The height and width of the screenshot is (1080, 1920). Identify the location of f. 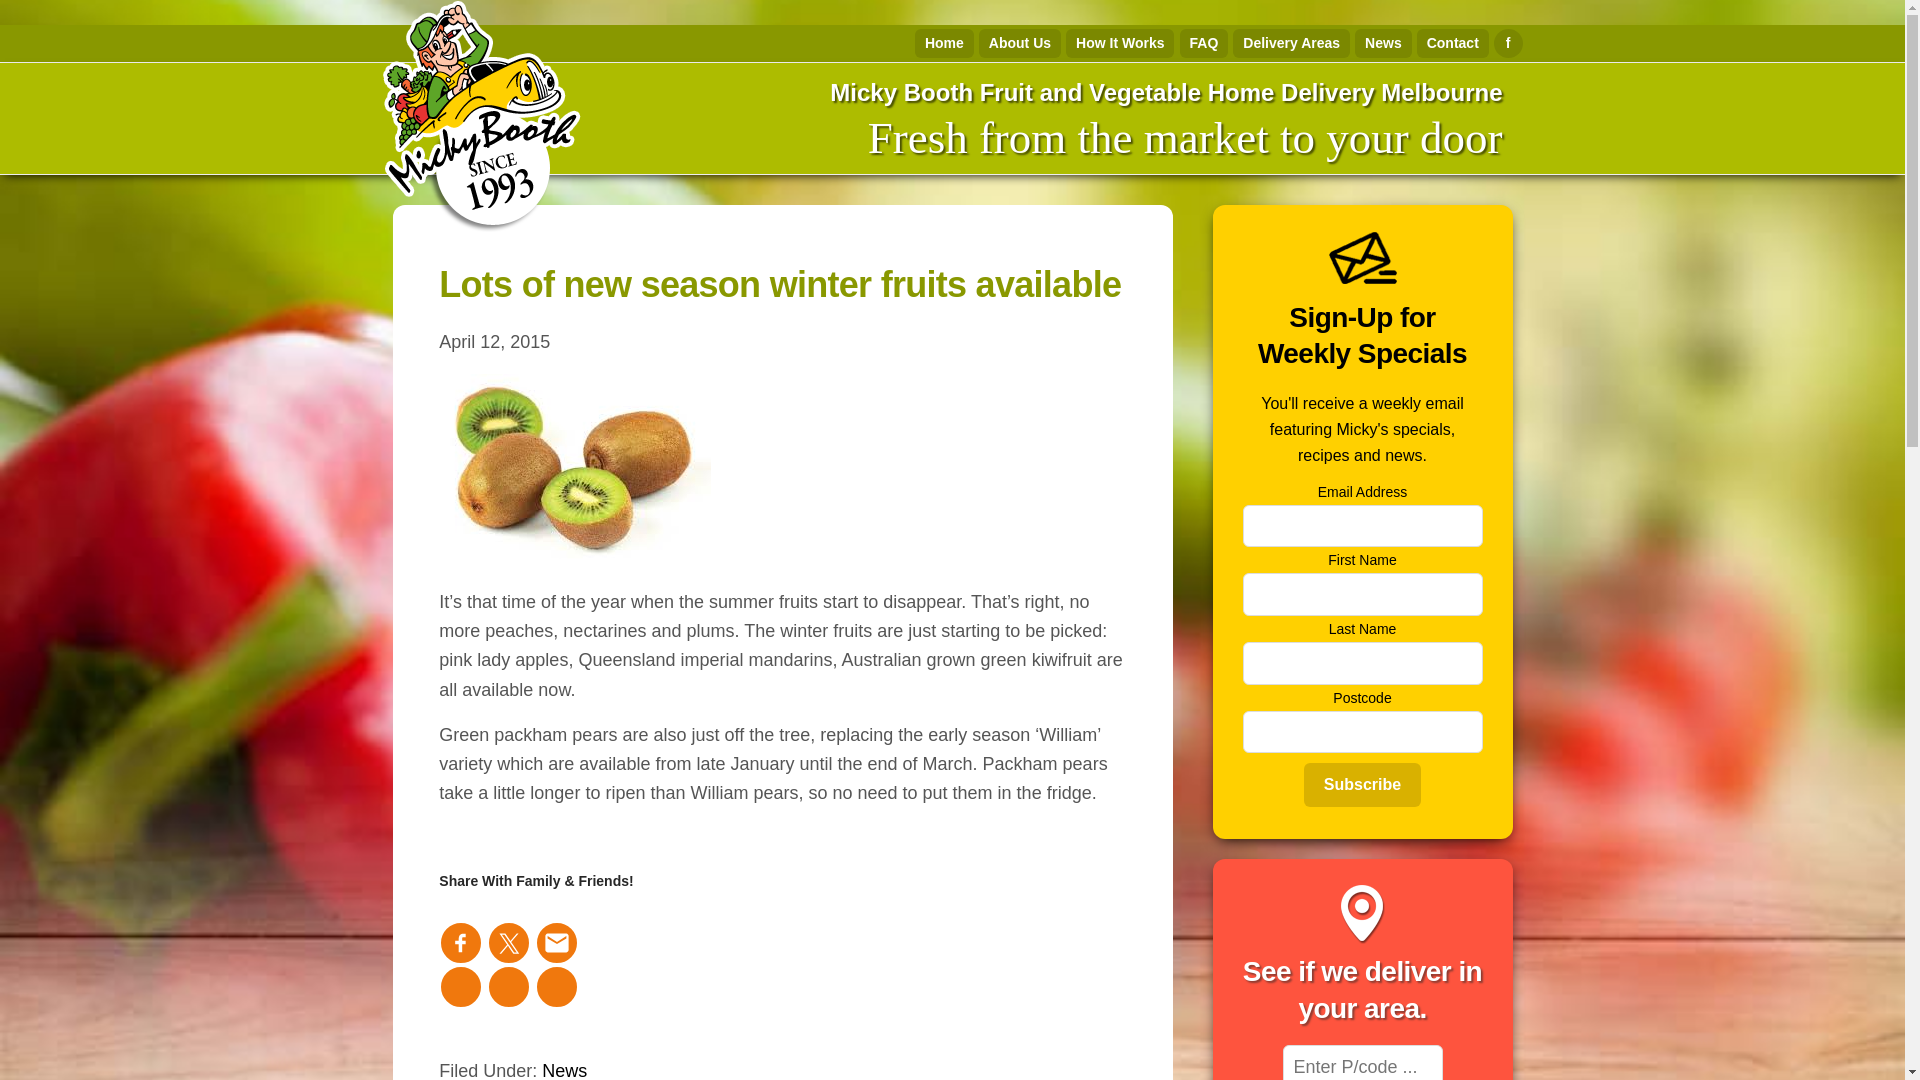
(1508, 44).